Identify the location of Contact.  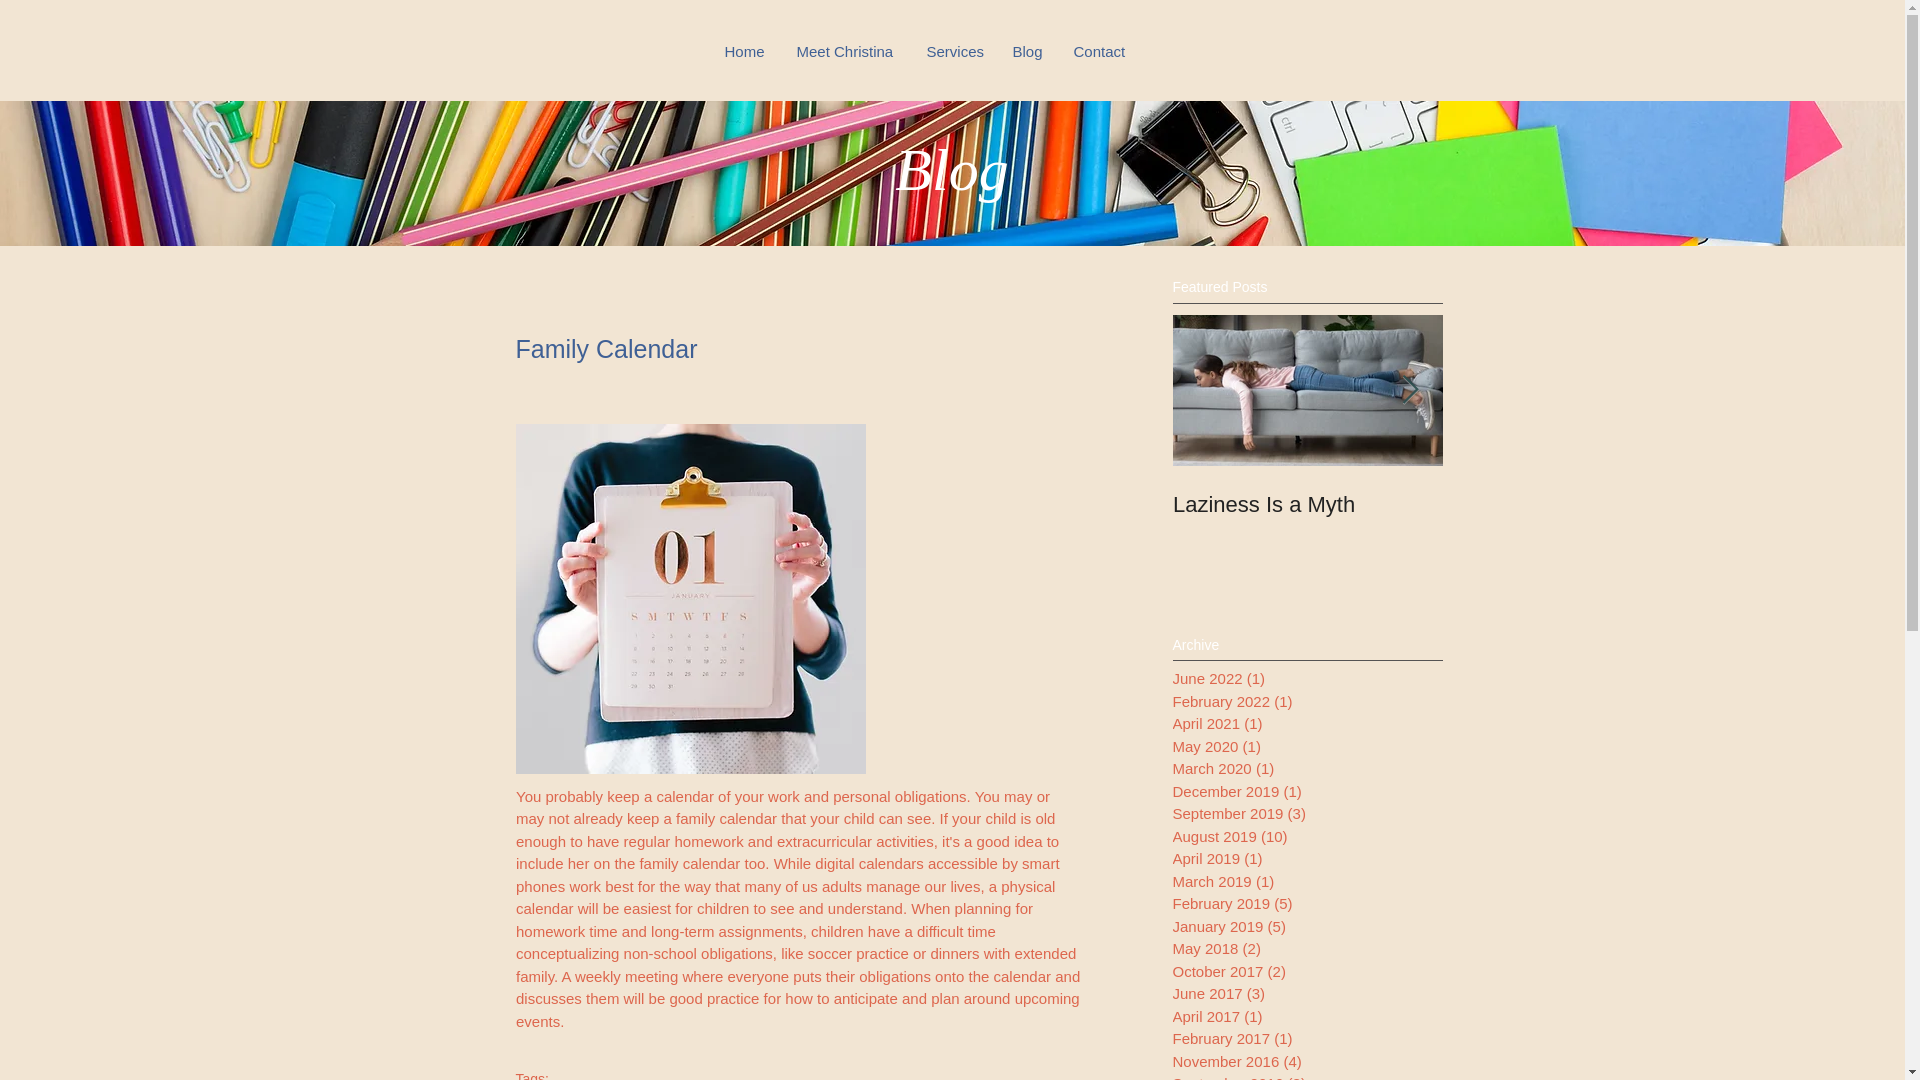
(1098, 51).